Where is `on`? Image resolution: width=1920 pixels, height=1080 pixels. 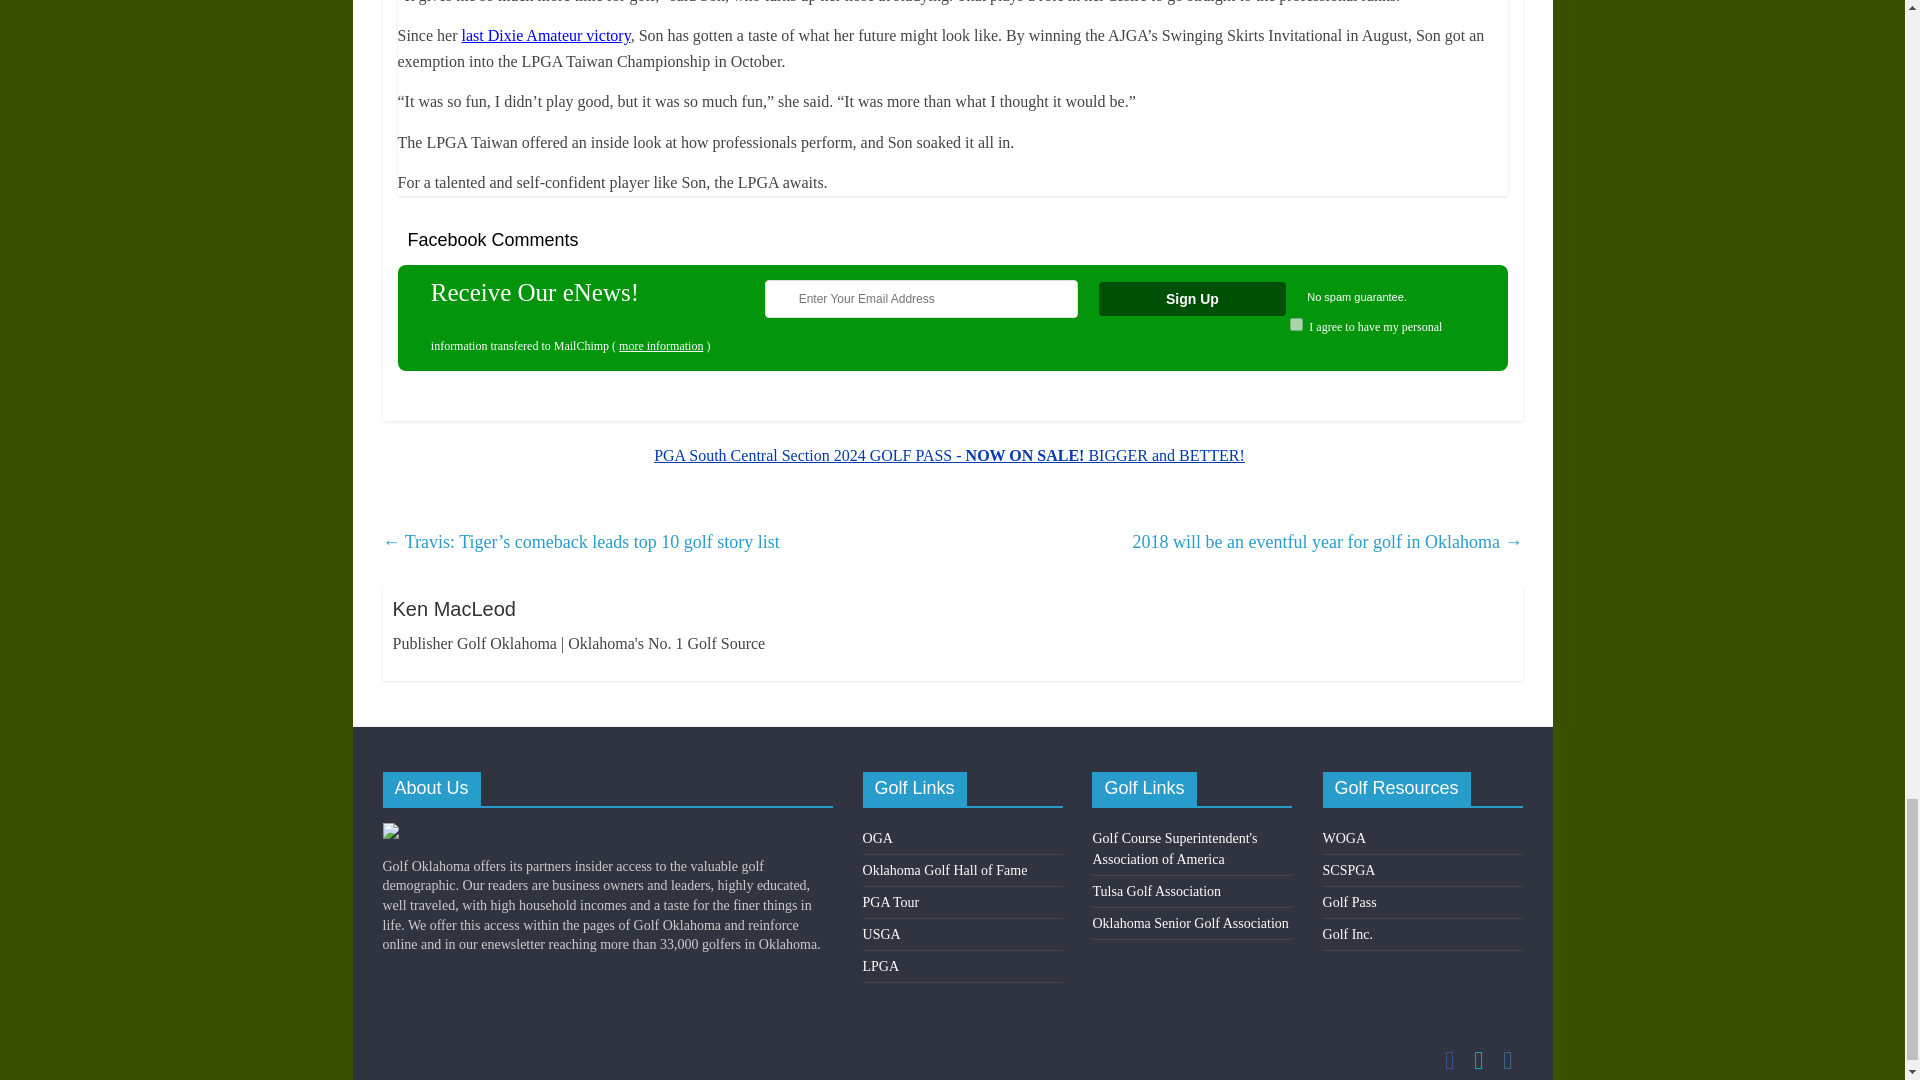
on is located at coordinates (1296, 324).